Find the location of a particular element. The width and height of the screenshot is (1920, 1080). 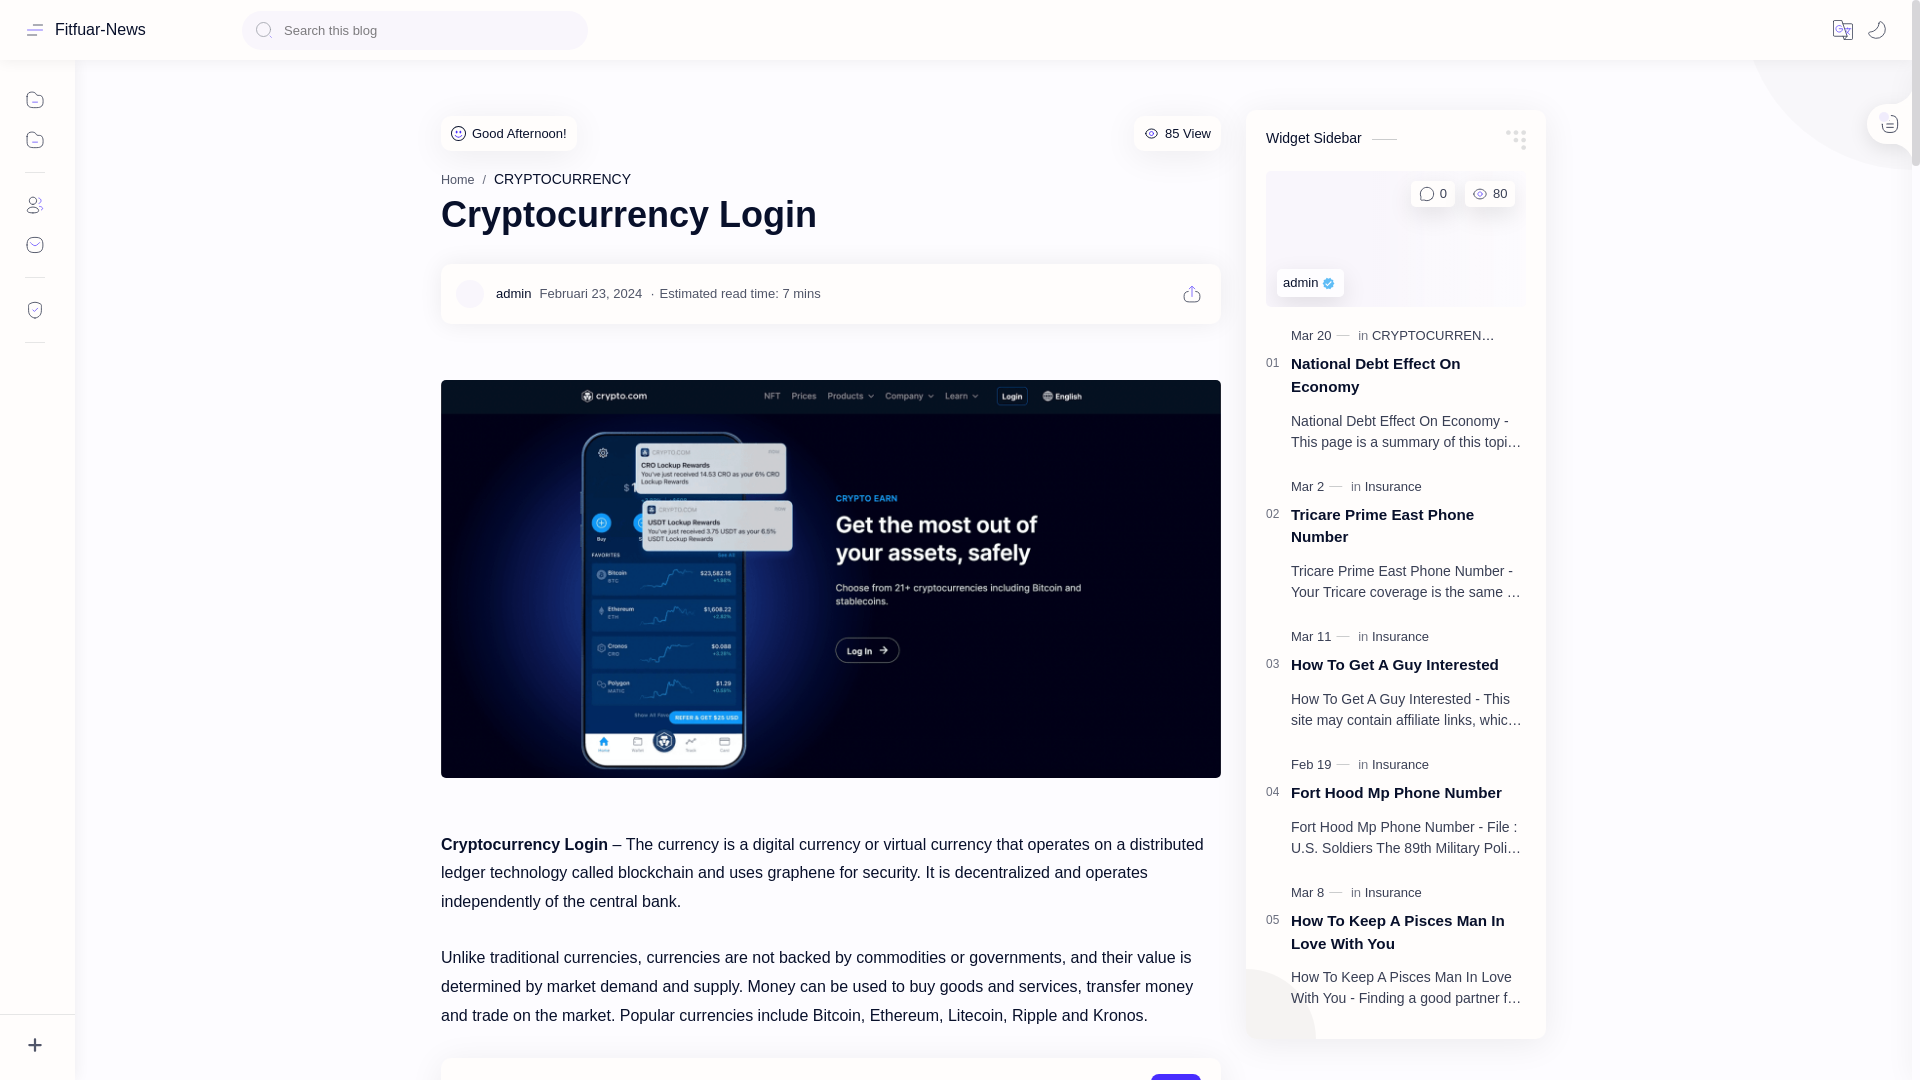

Published: Maret 2, 2024 is located at coordinates (1318, 486).